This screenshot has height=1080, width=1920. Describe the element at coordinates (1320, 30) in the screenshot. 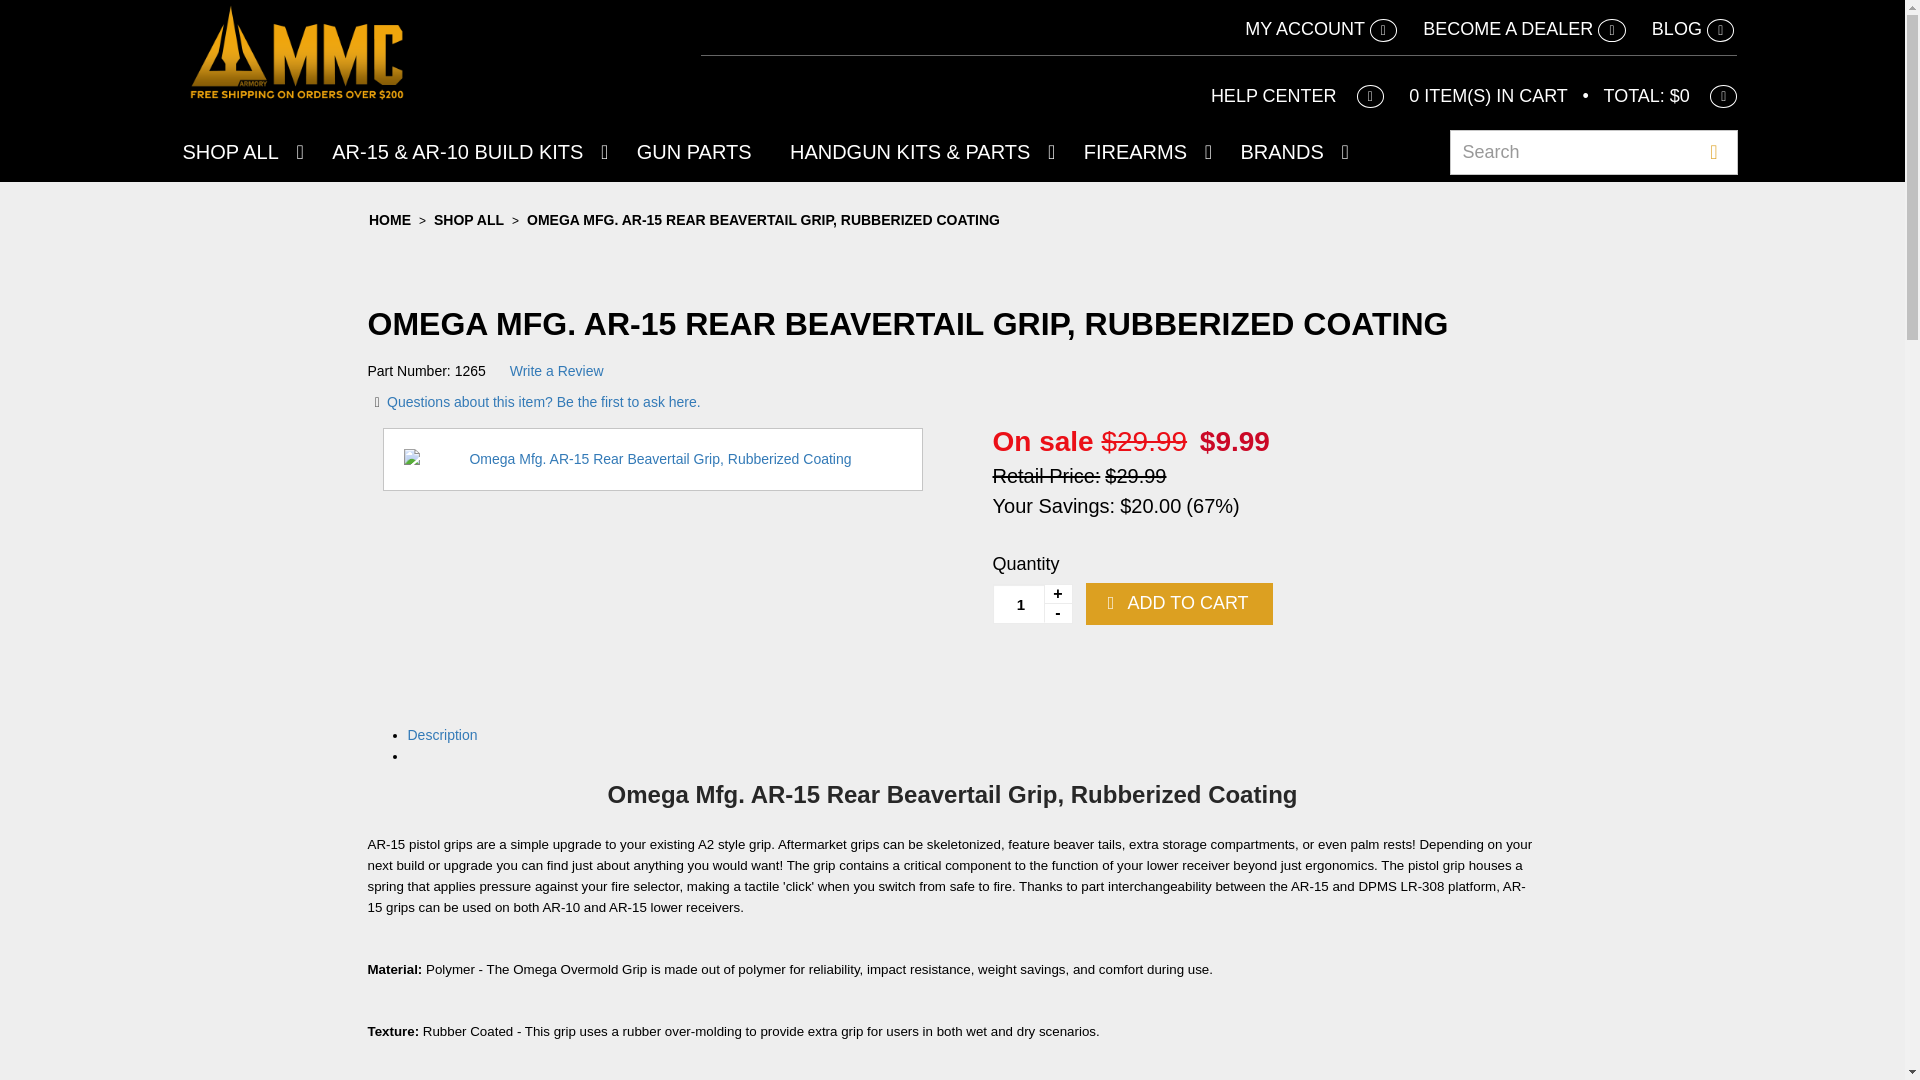

I see `MY ACCOUNT` at that location.